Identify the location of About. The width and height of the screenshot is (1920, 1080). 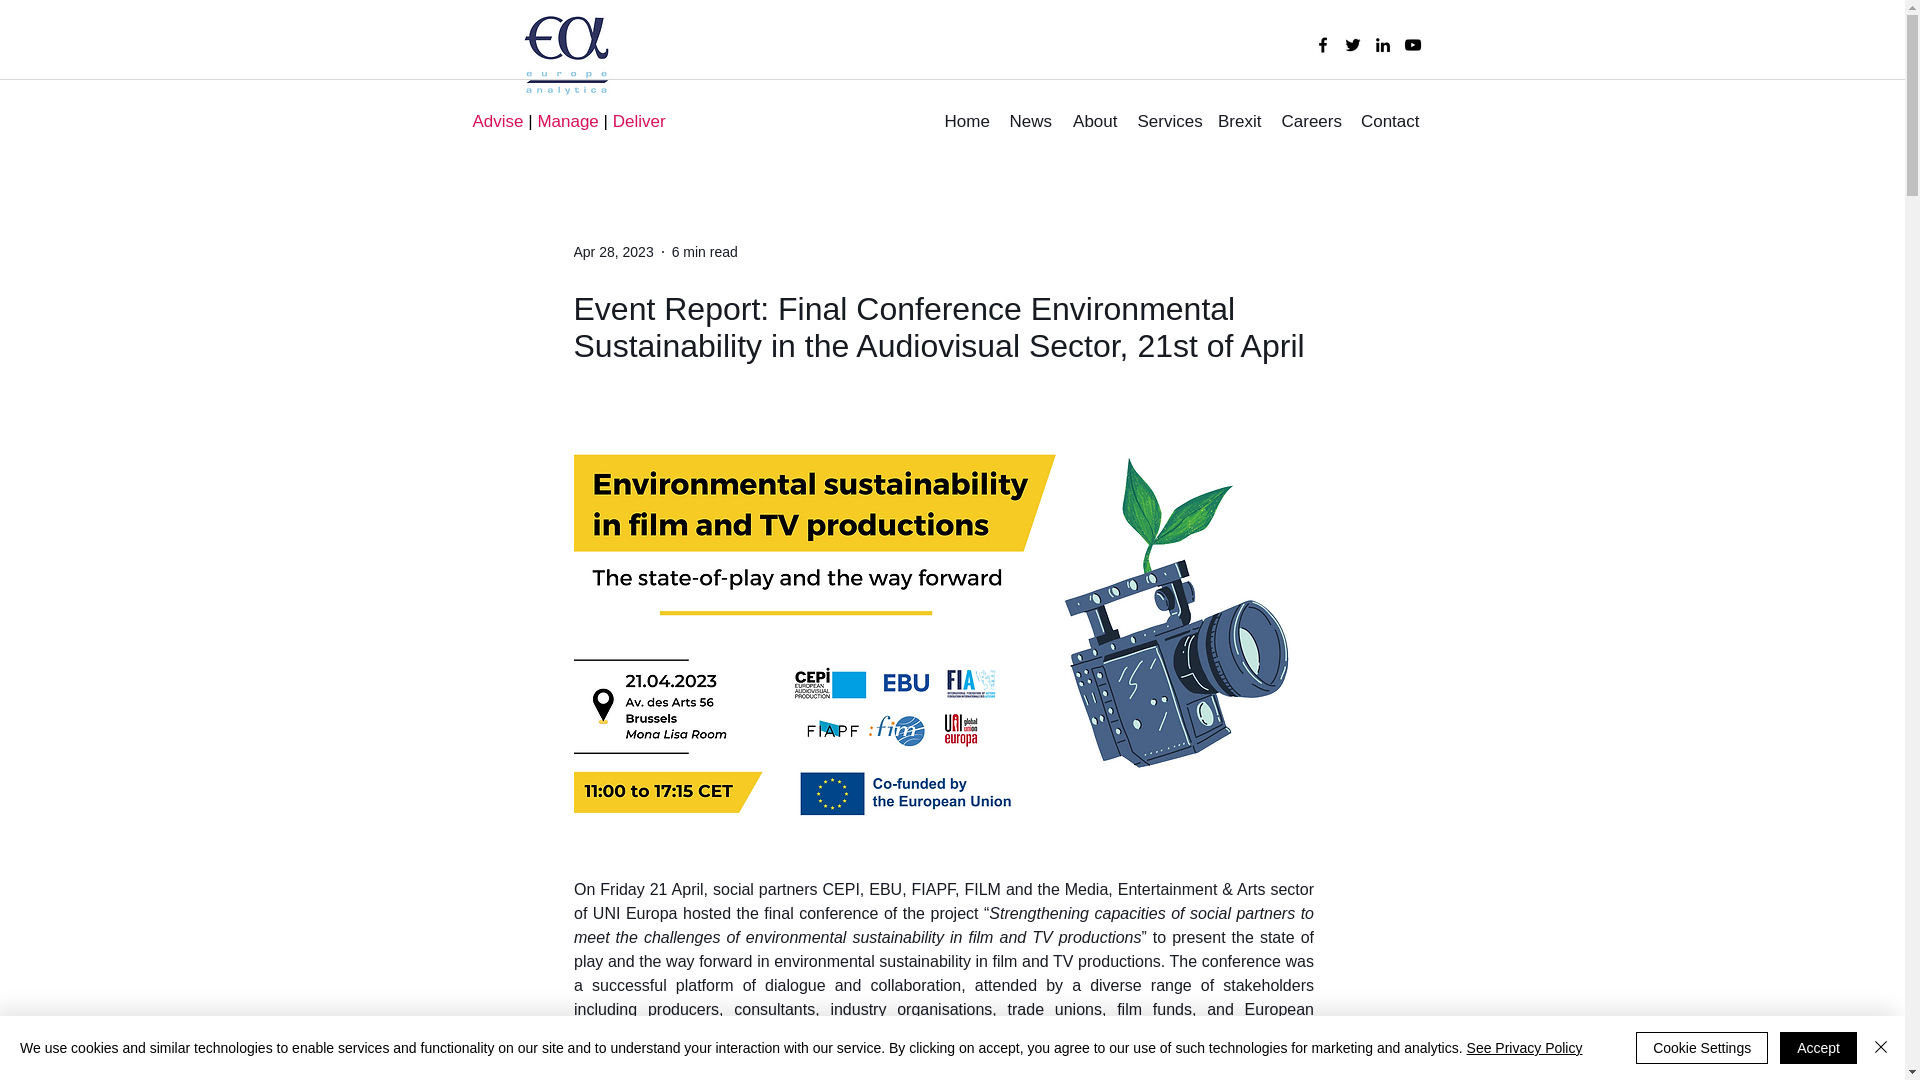
(1093, 122).